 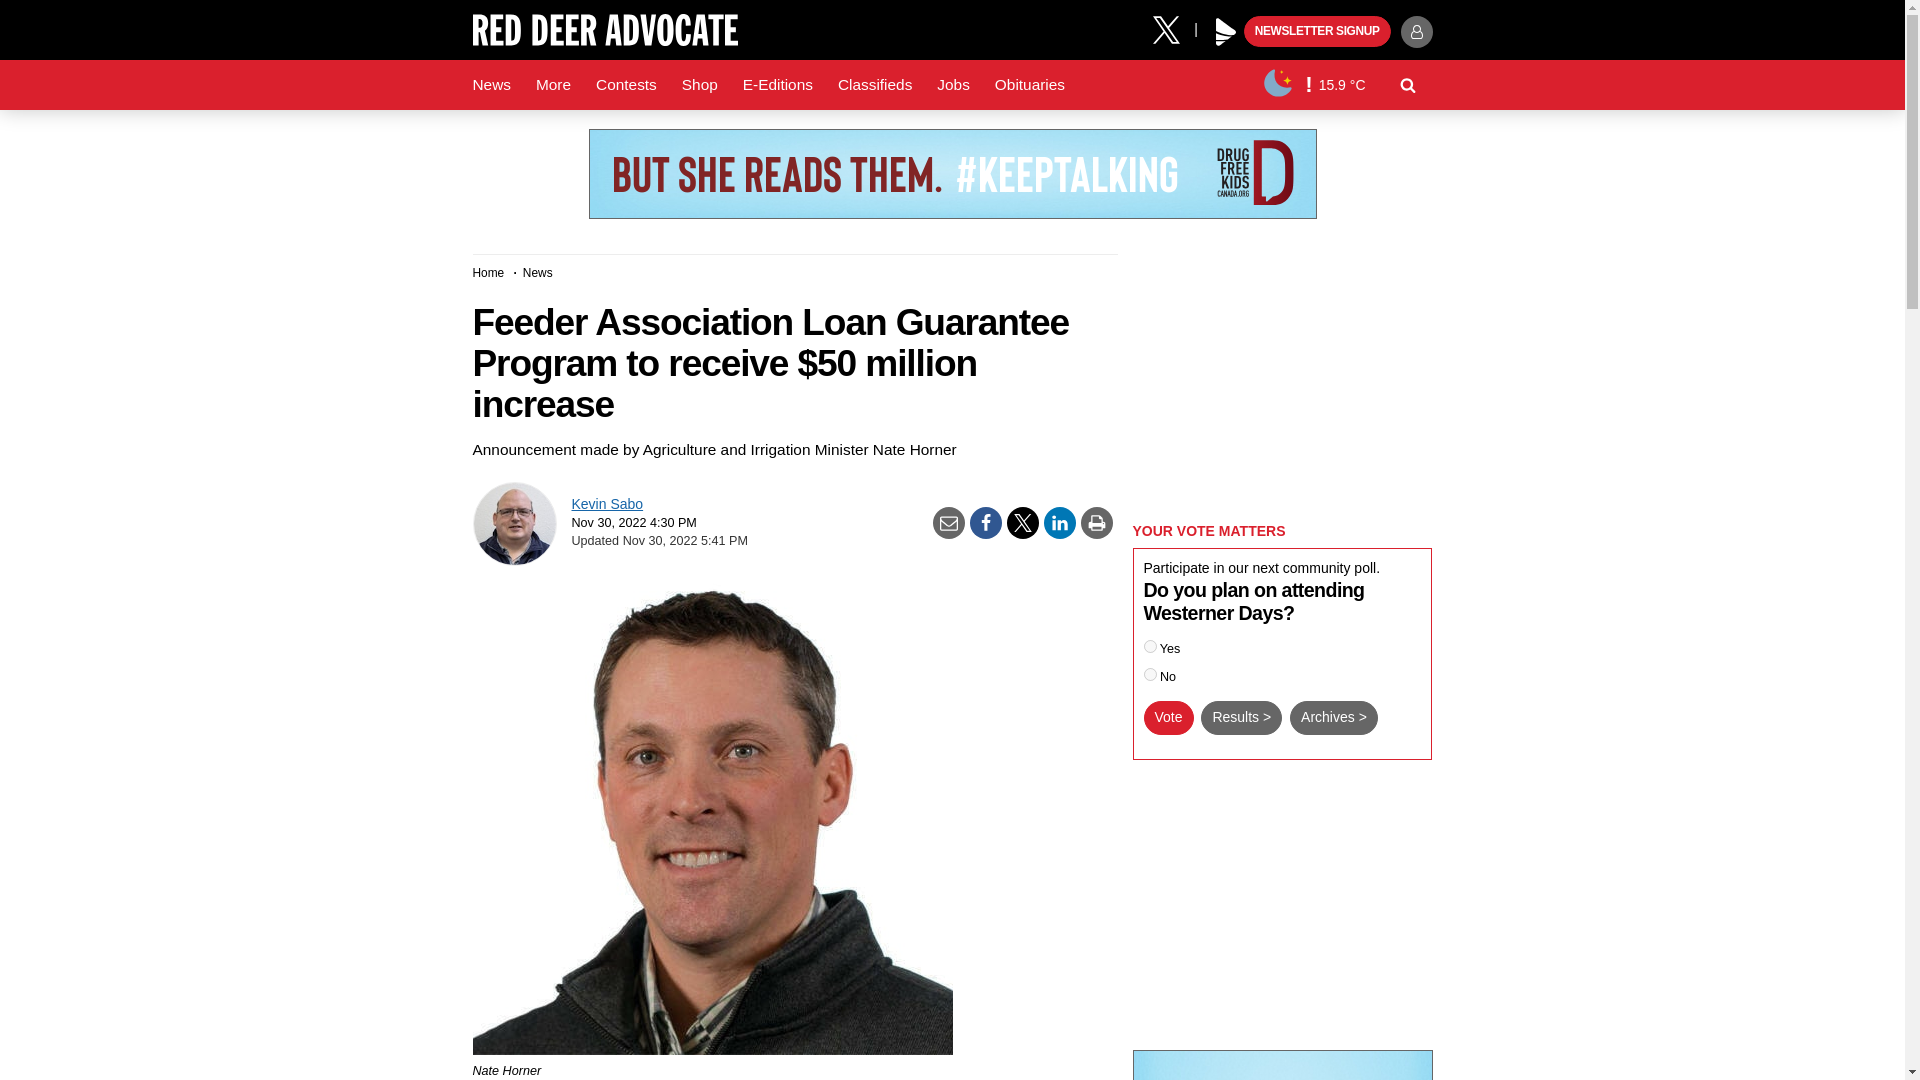 I want to click on News, so click(x=491, y=85).